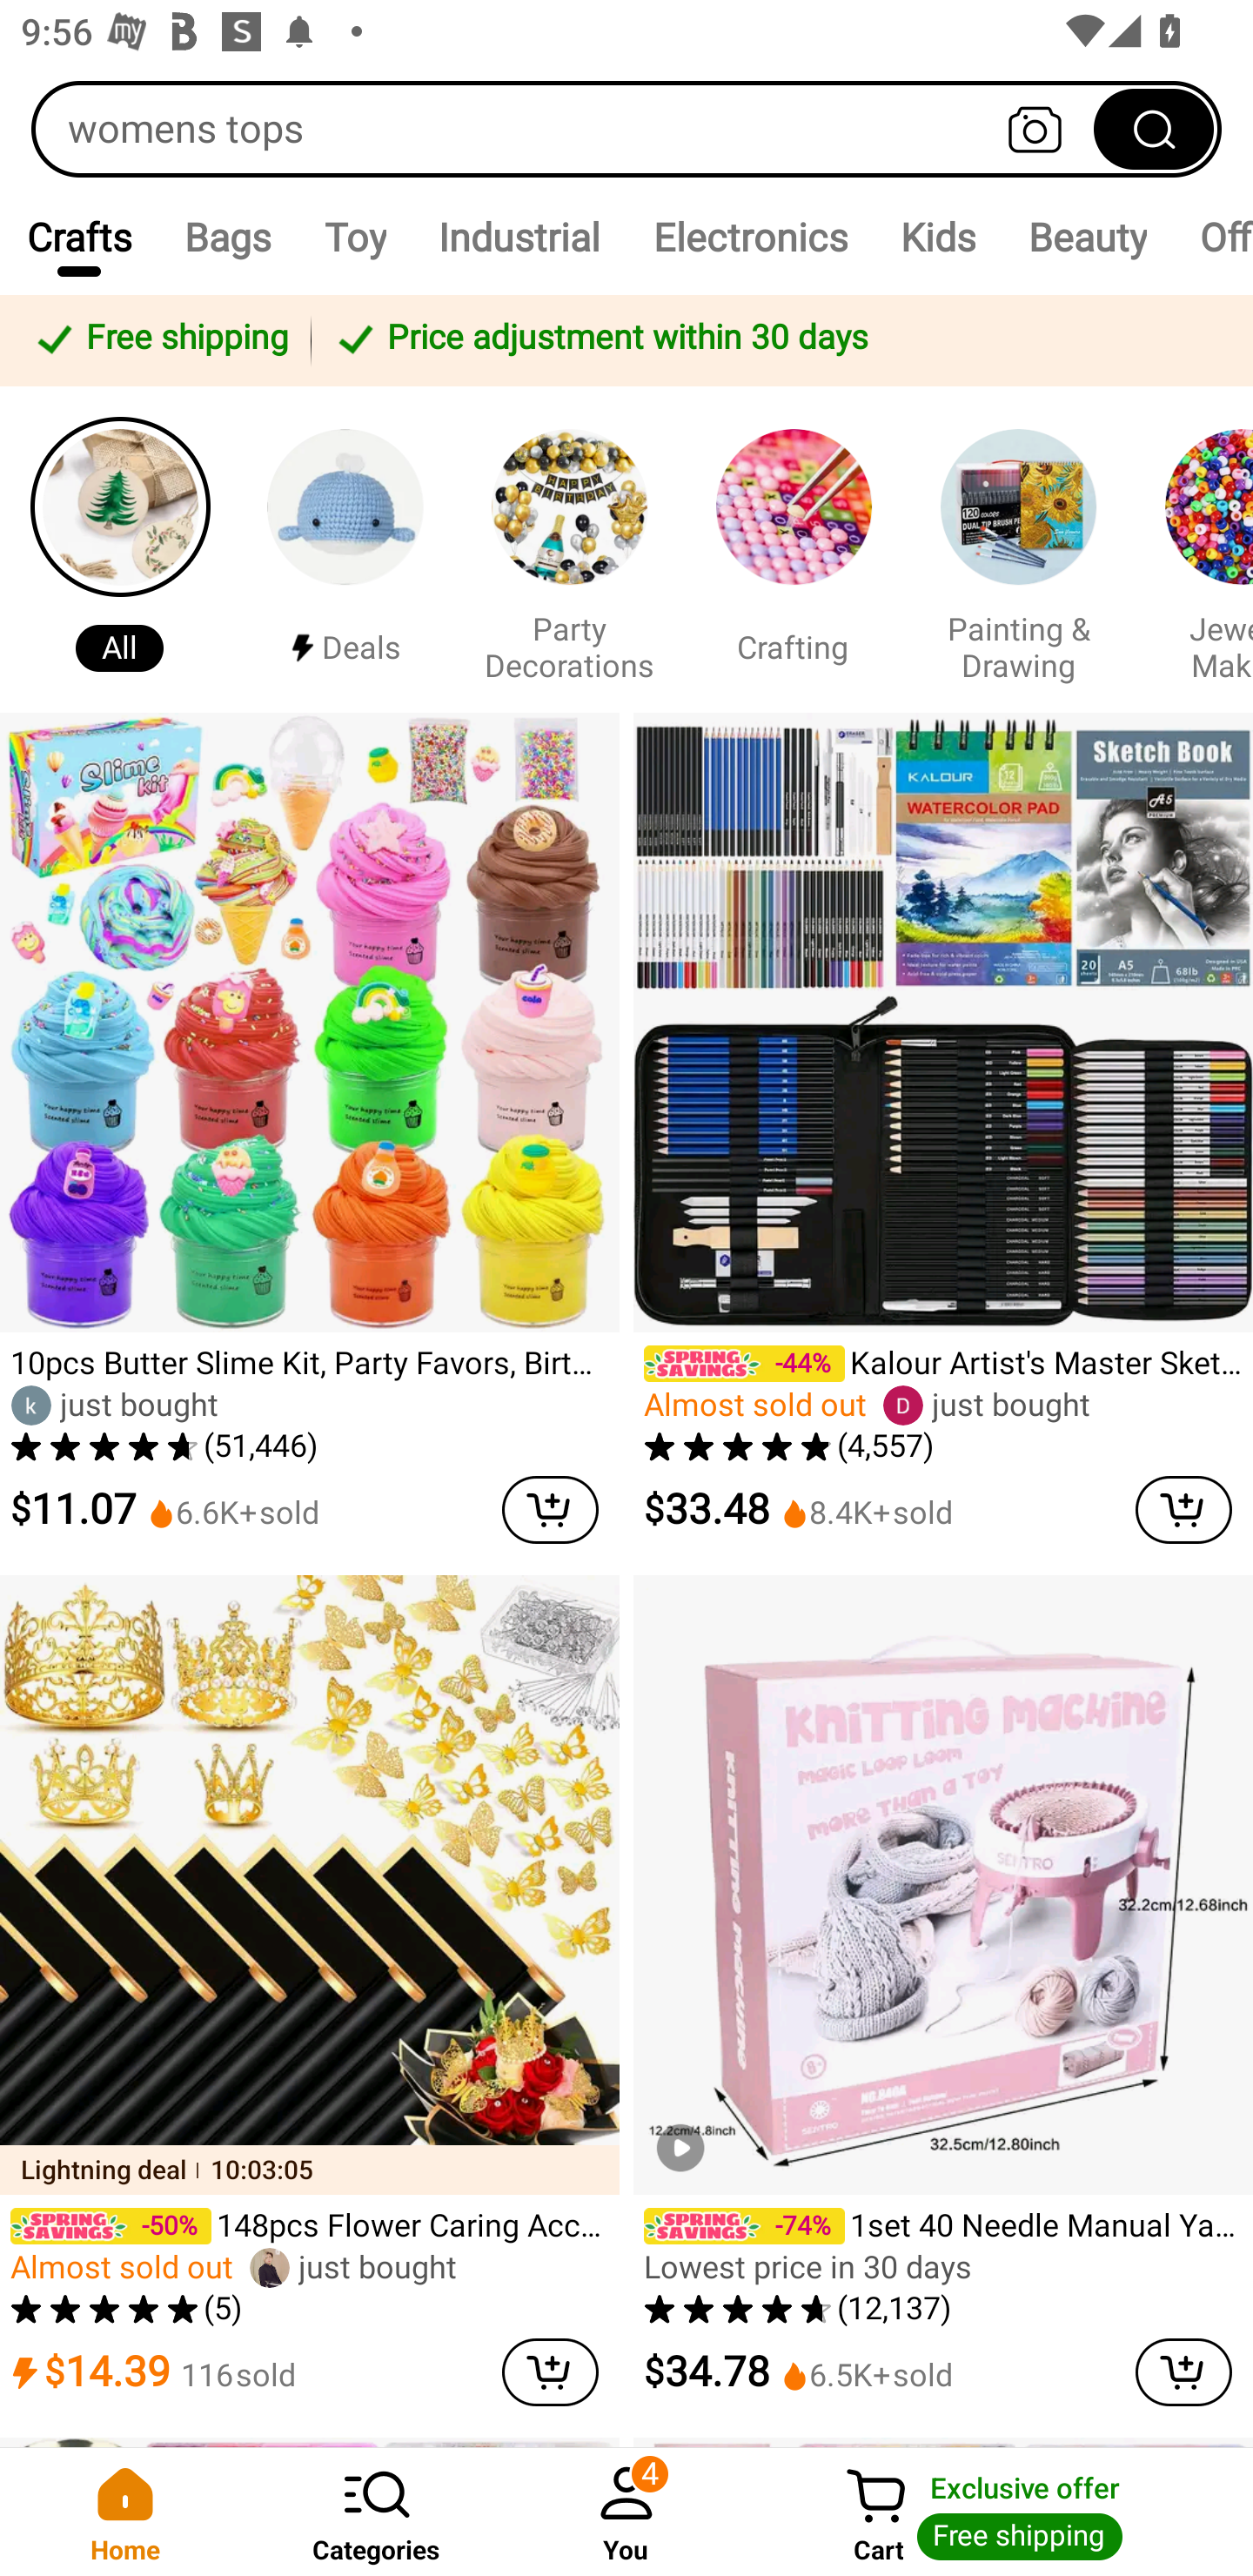 The image size is (1253, 2576). Describe the element at coordinates (345, 548) in the screenshot. I see `￼￼Deals` at that location.